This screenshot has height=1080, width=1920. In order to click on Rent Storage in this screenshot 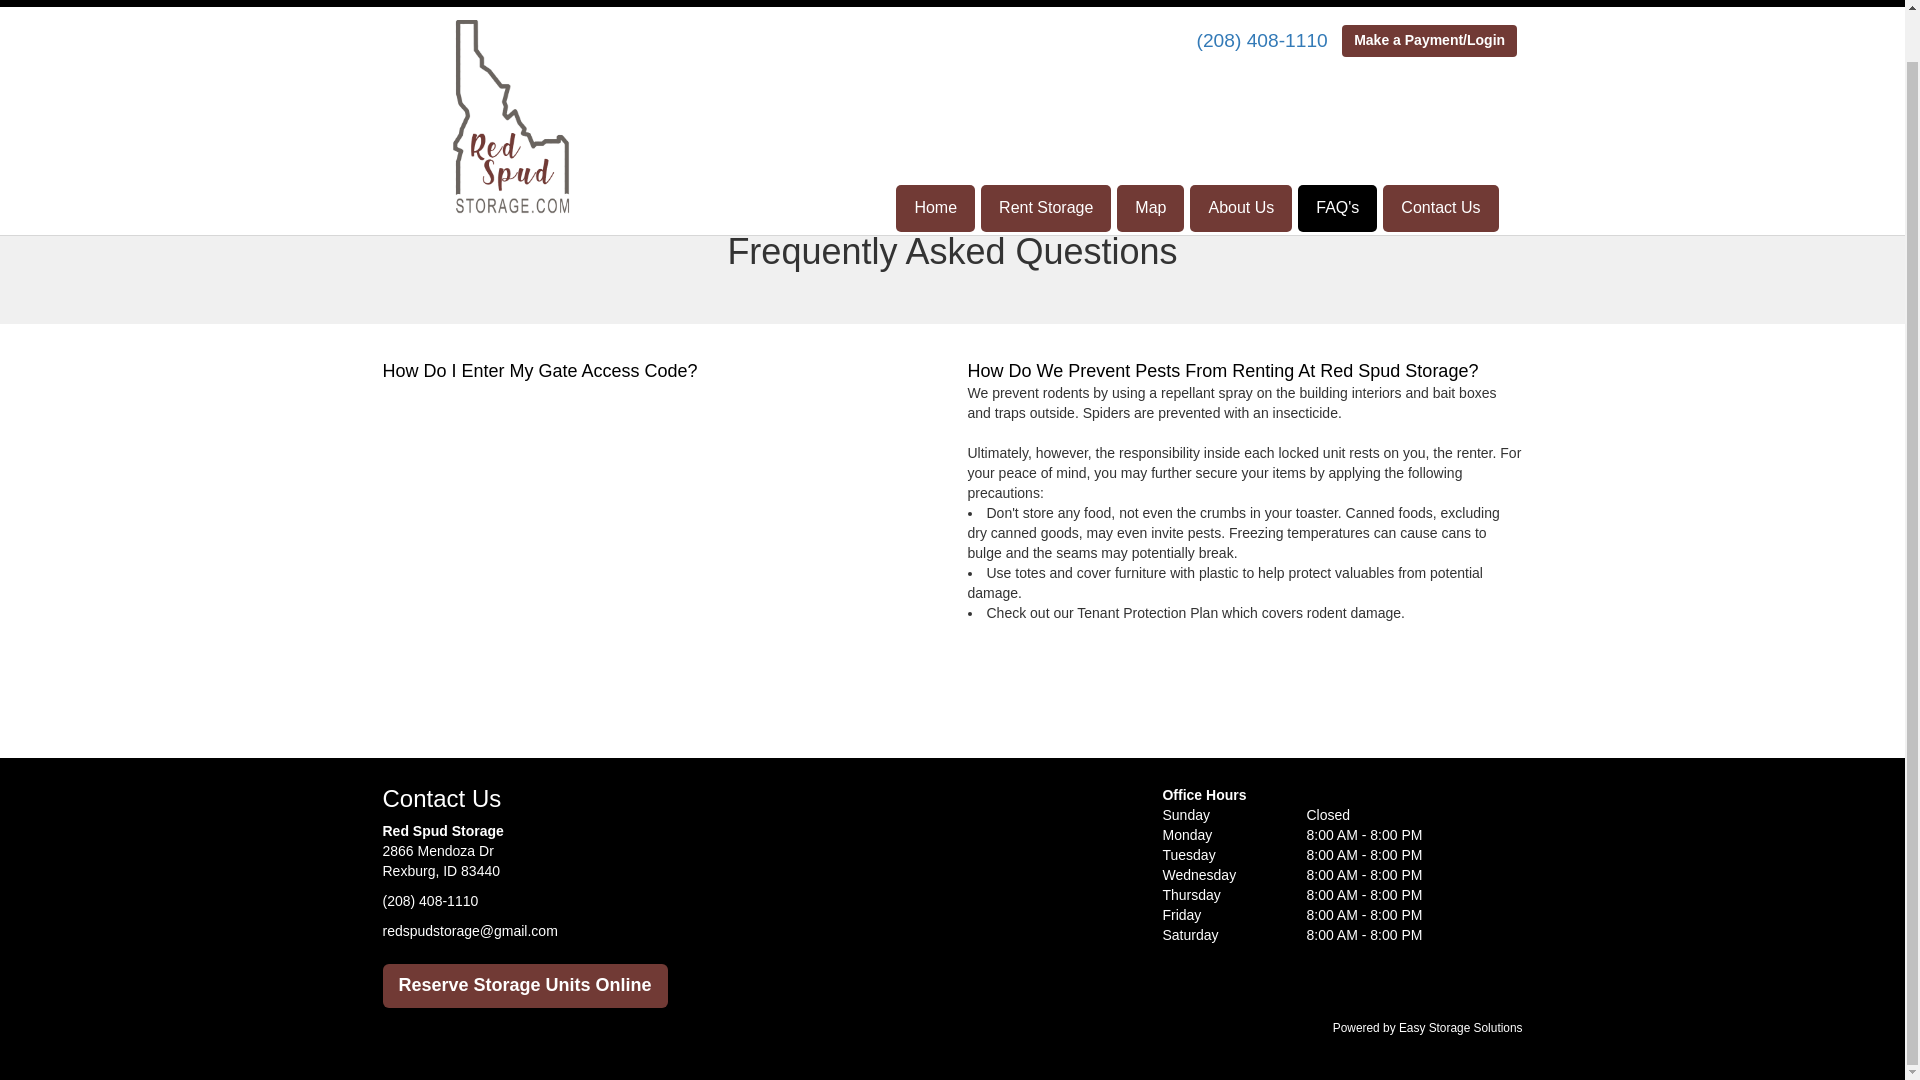, I will do `click(1046, 157)`.